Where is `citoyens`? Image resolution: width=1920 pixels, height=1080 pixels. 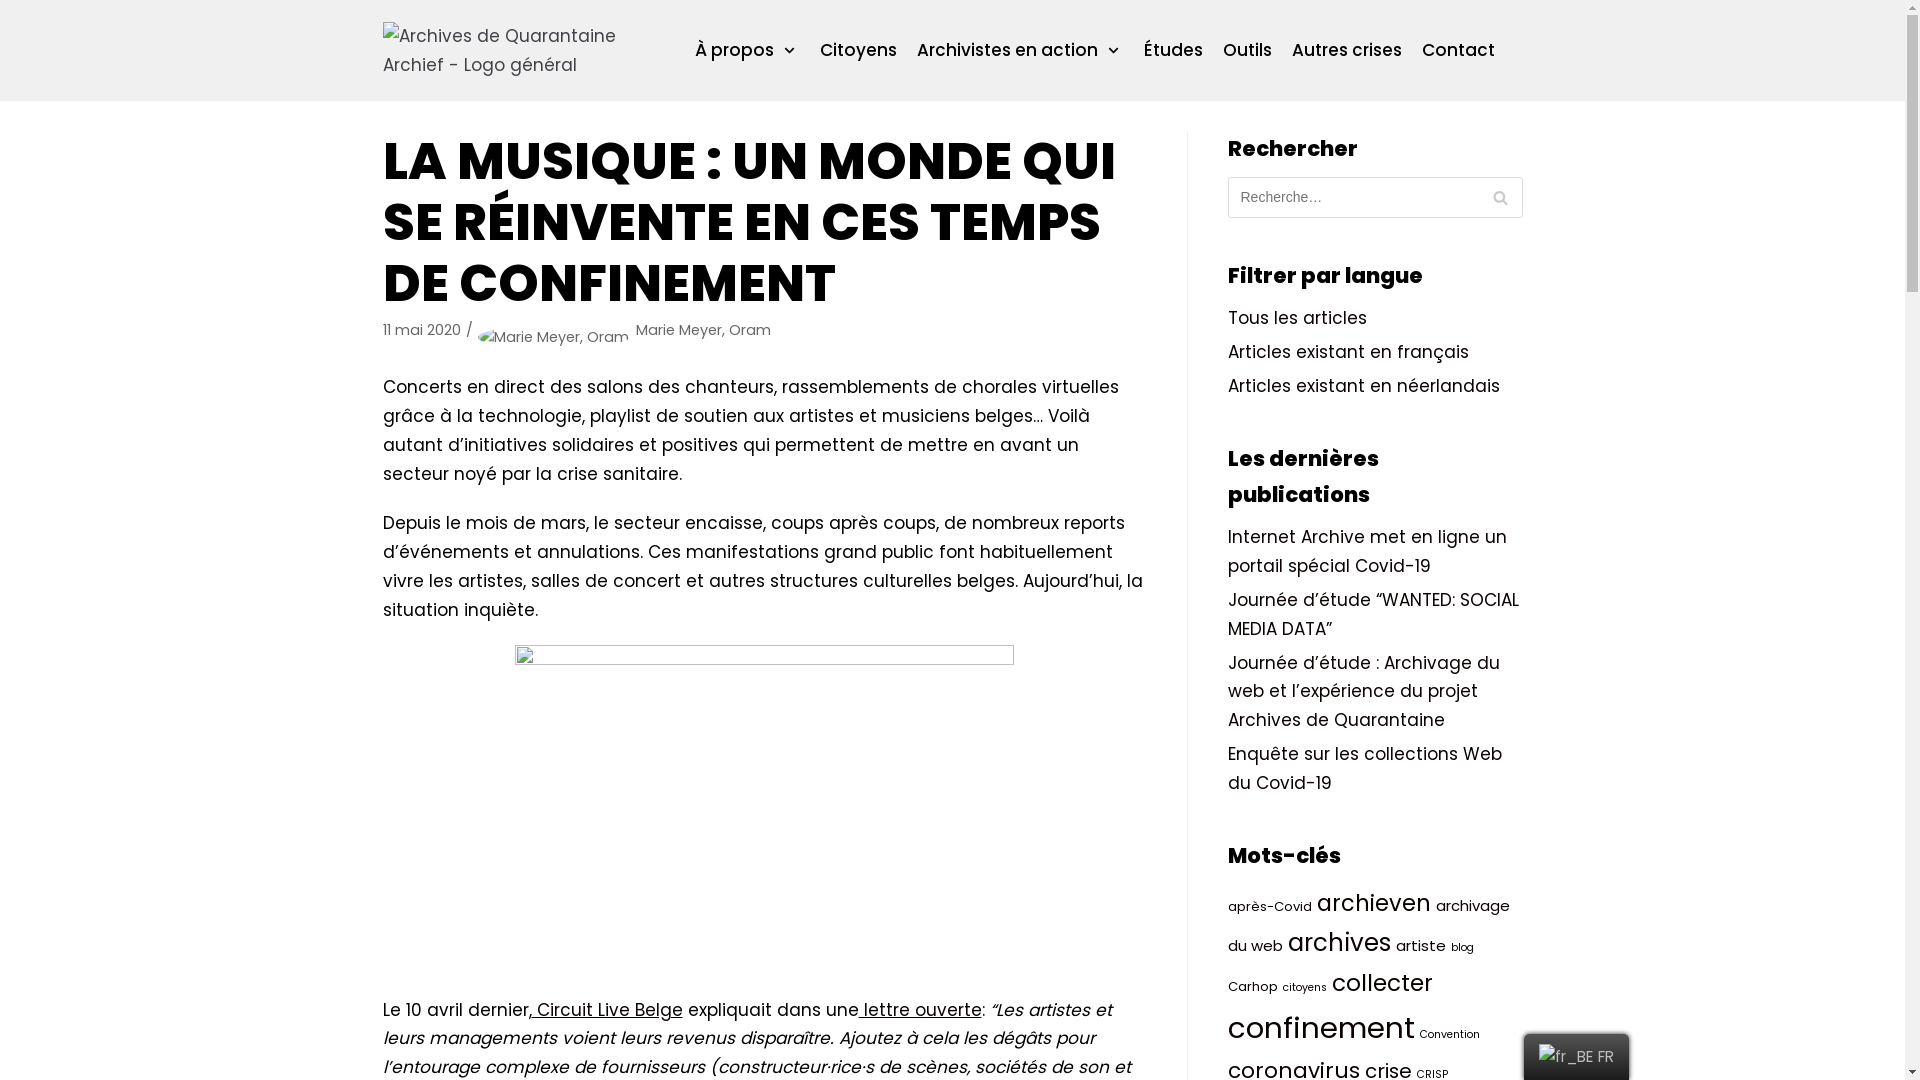
citoyens is located at coordinates (1304, 988).